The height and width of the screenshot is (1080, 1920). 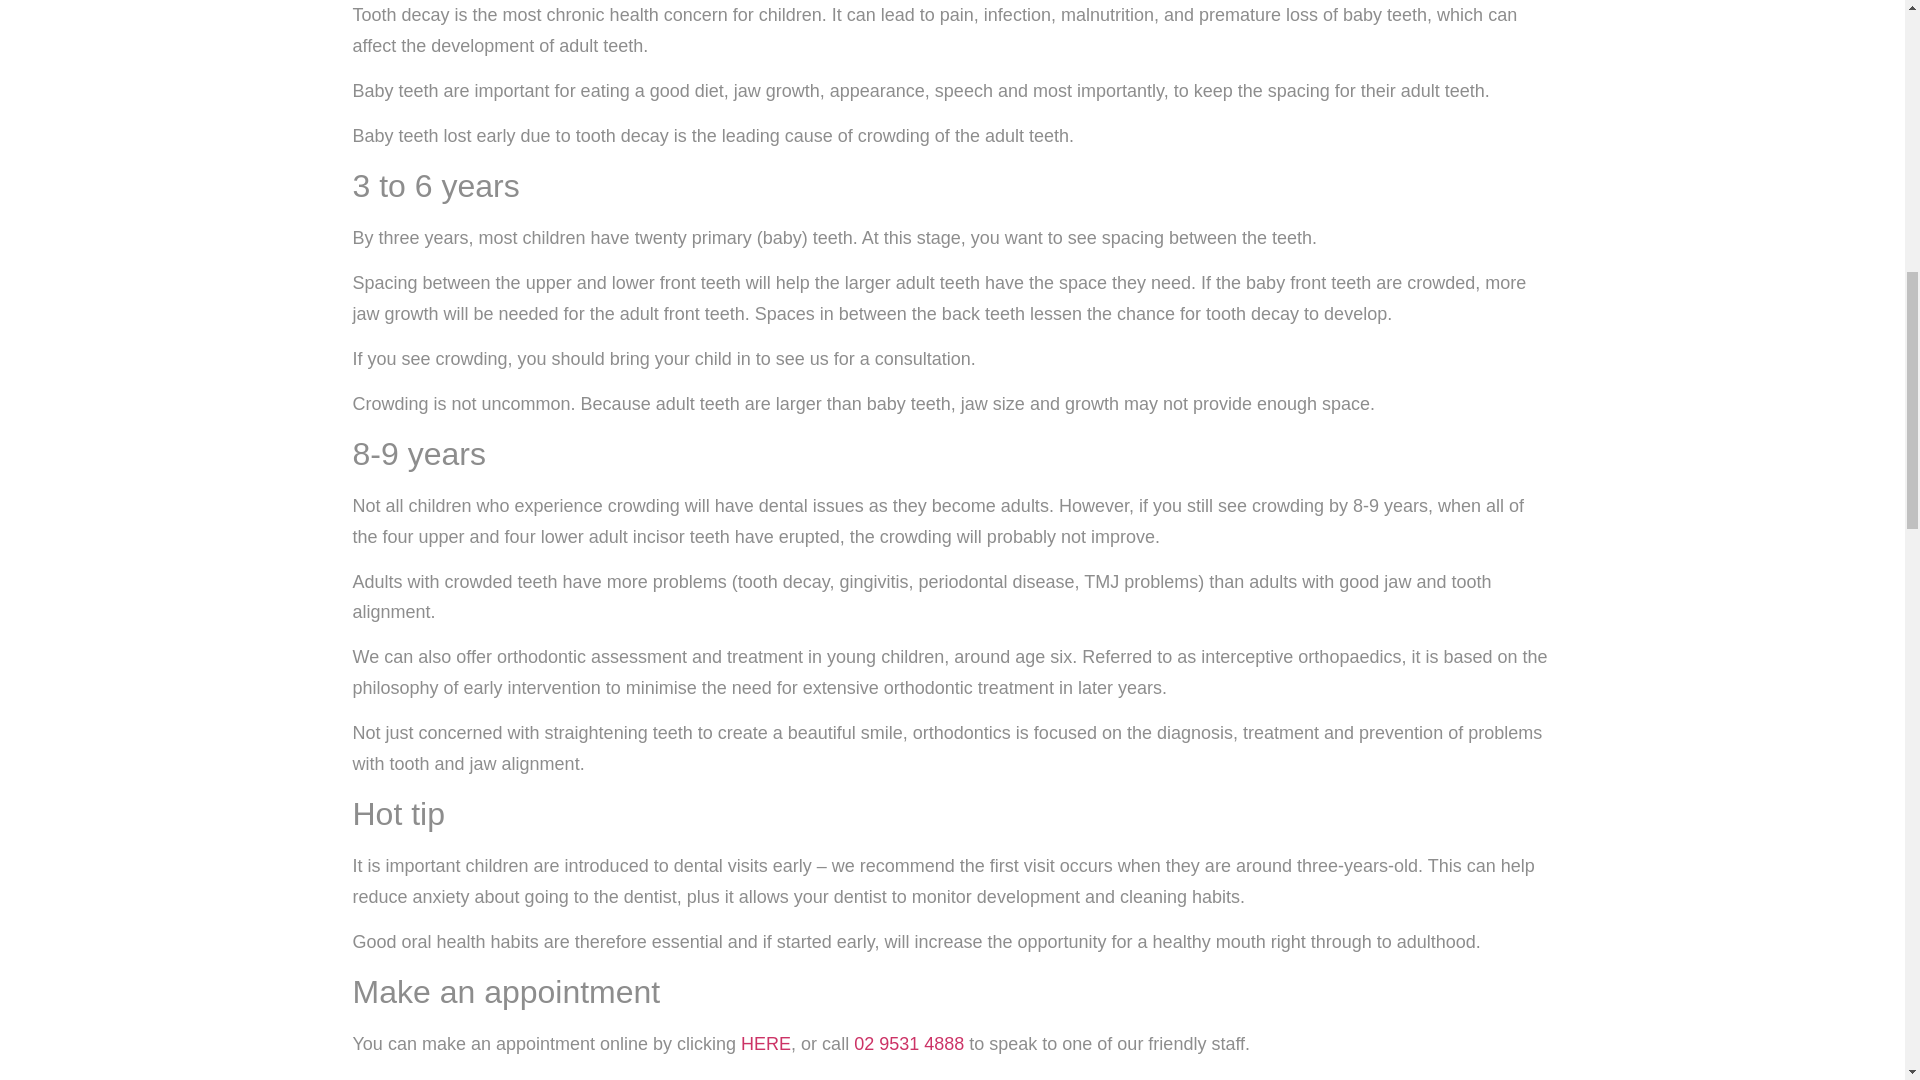 What do you see at coordinates (908, 1044) in the screenshot?
I see `02 9531 4888` at bounding box center [908, 1044].